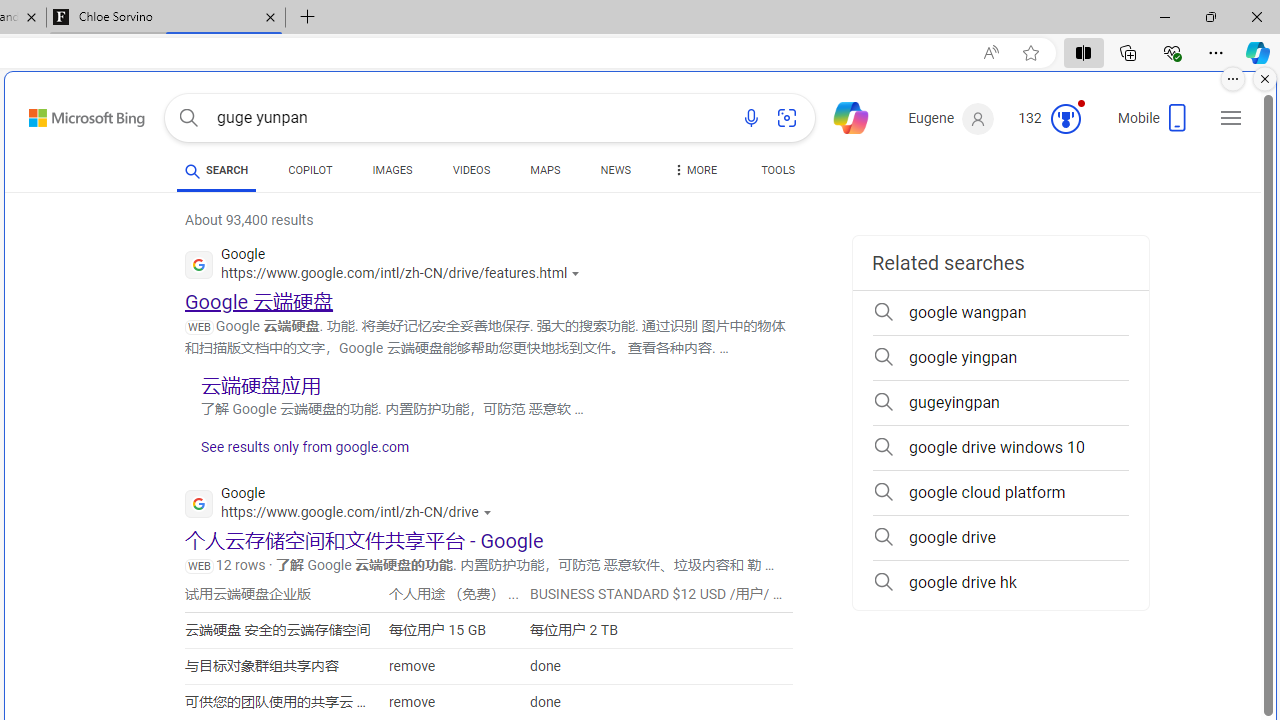  Describe the element at coordinates (343, 506) in the screenshot. I see `Google` at that location.